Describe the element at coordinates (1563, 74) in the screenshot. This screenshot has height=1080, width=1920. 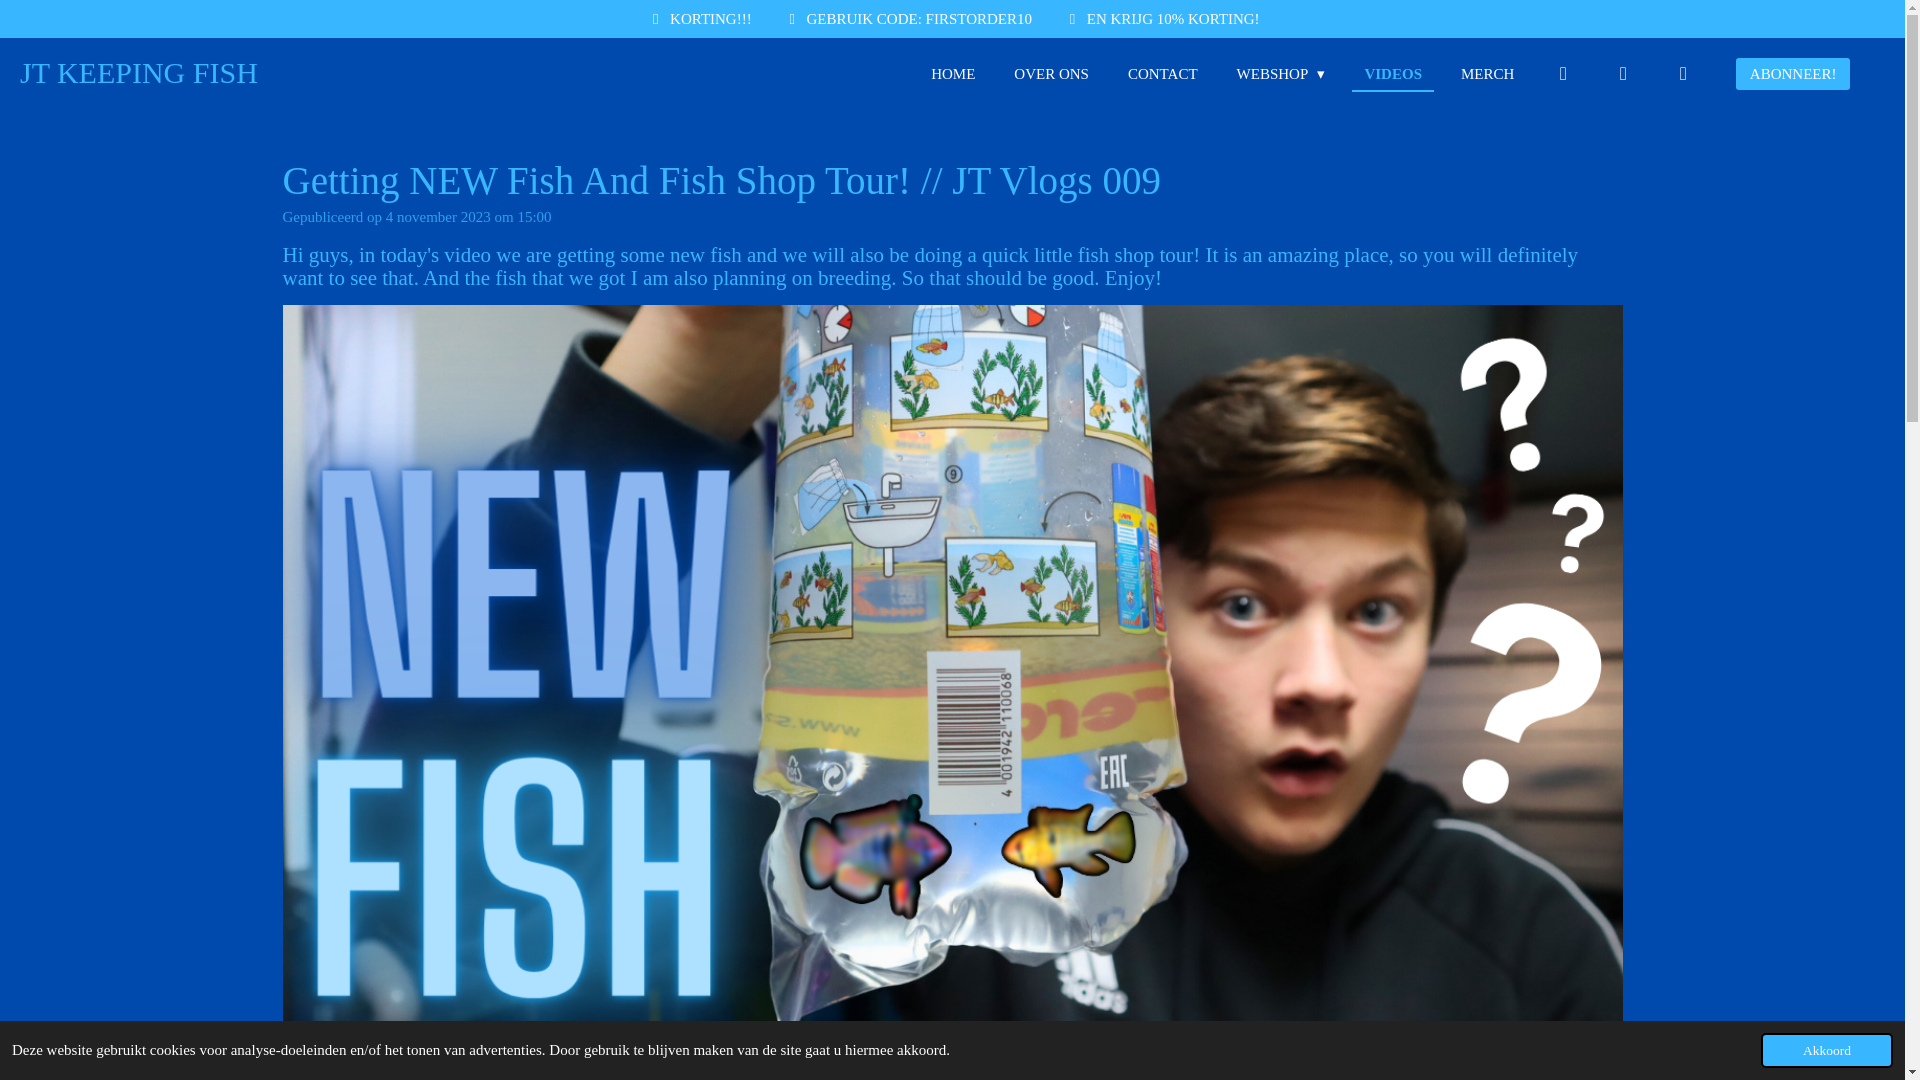
I see `Account` at that location.